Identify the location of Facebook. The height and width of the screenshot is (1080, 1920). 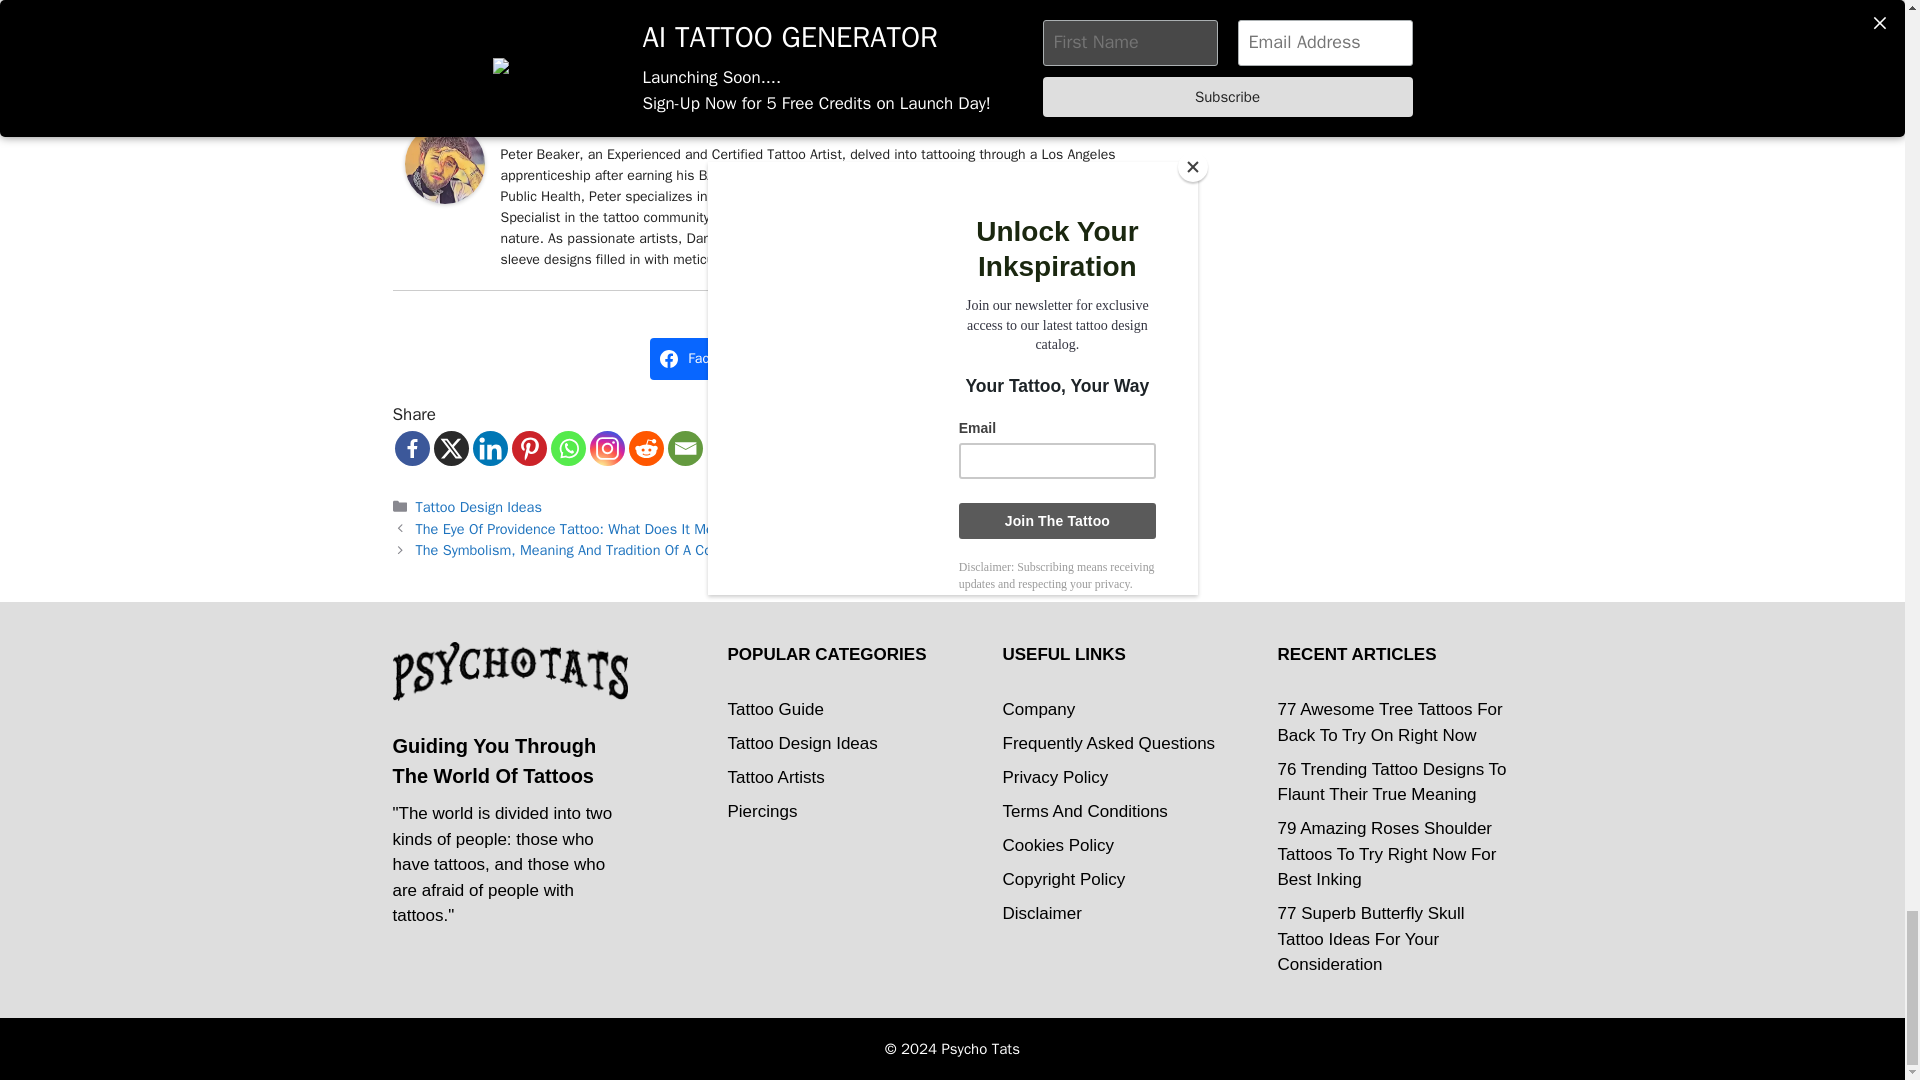
(410, 448).